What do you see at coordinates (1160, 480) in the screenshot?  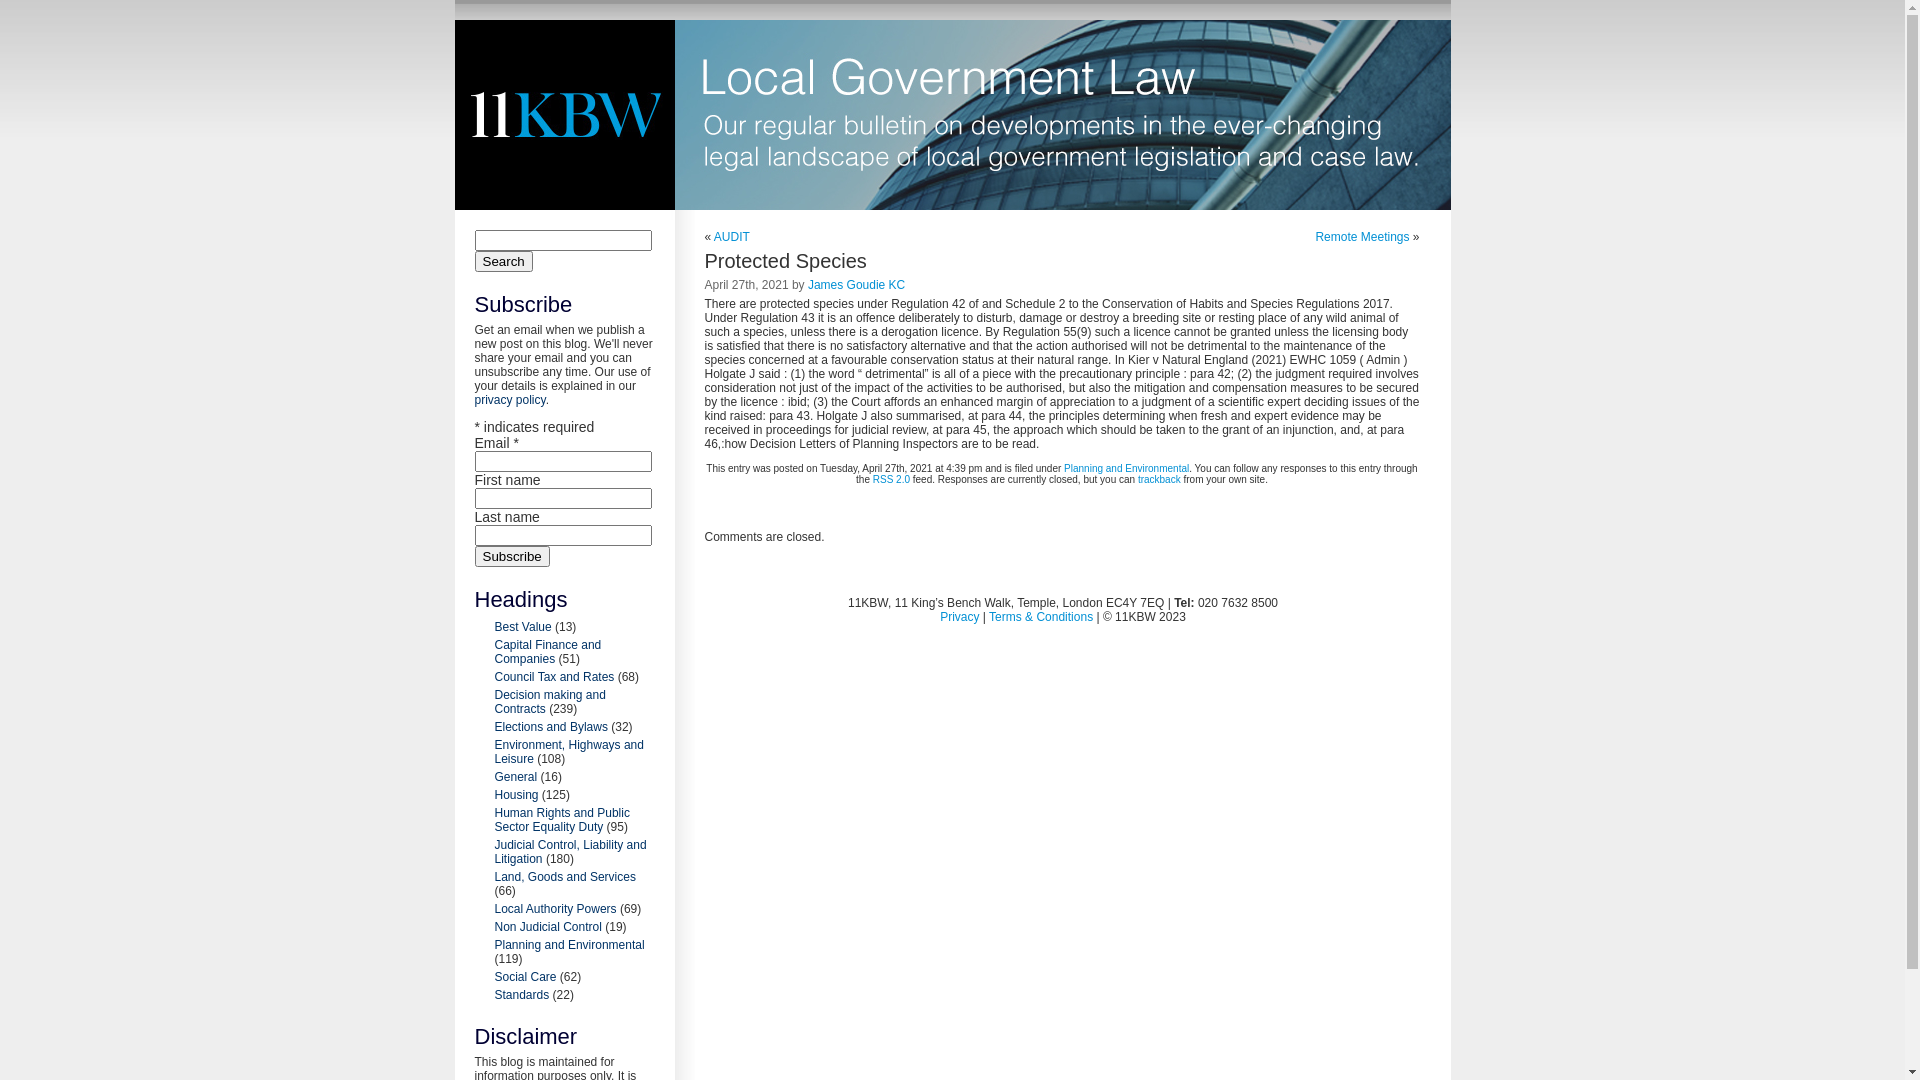 I see `trackback` at bounding box center [1160, 480].